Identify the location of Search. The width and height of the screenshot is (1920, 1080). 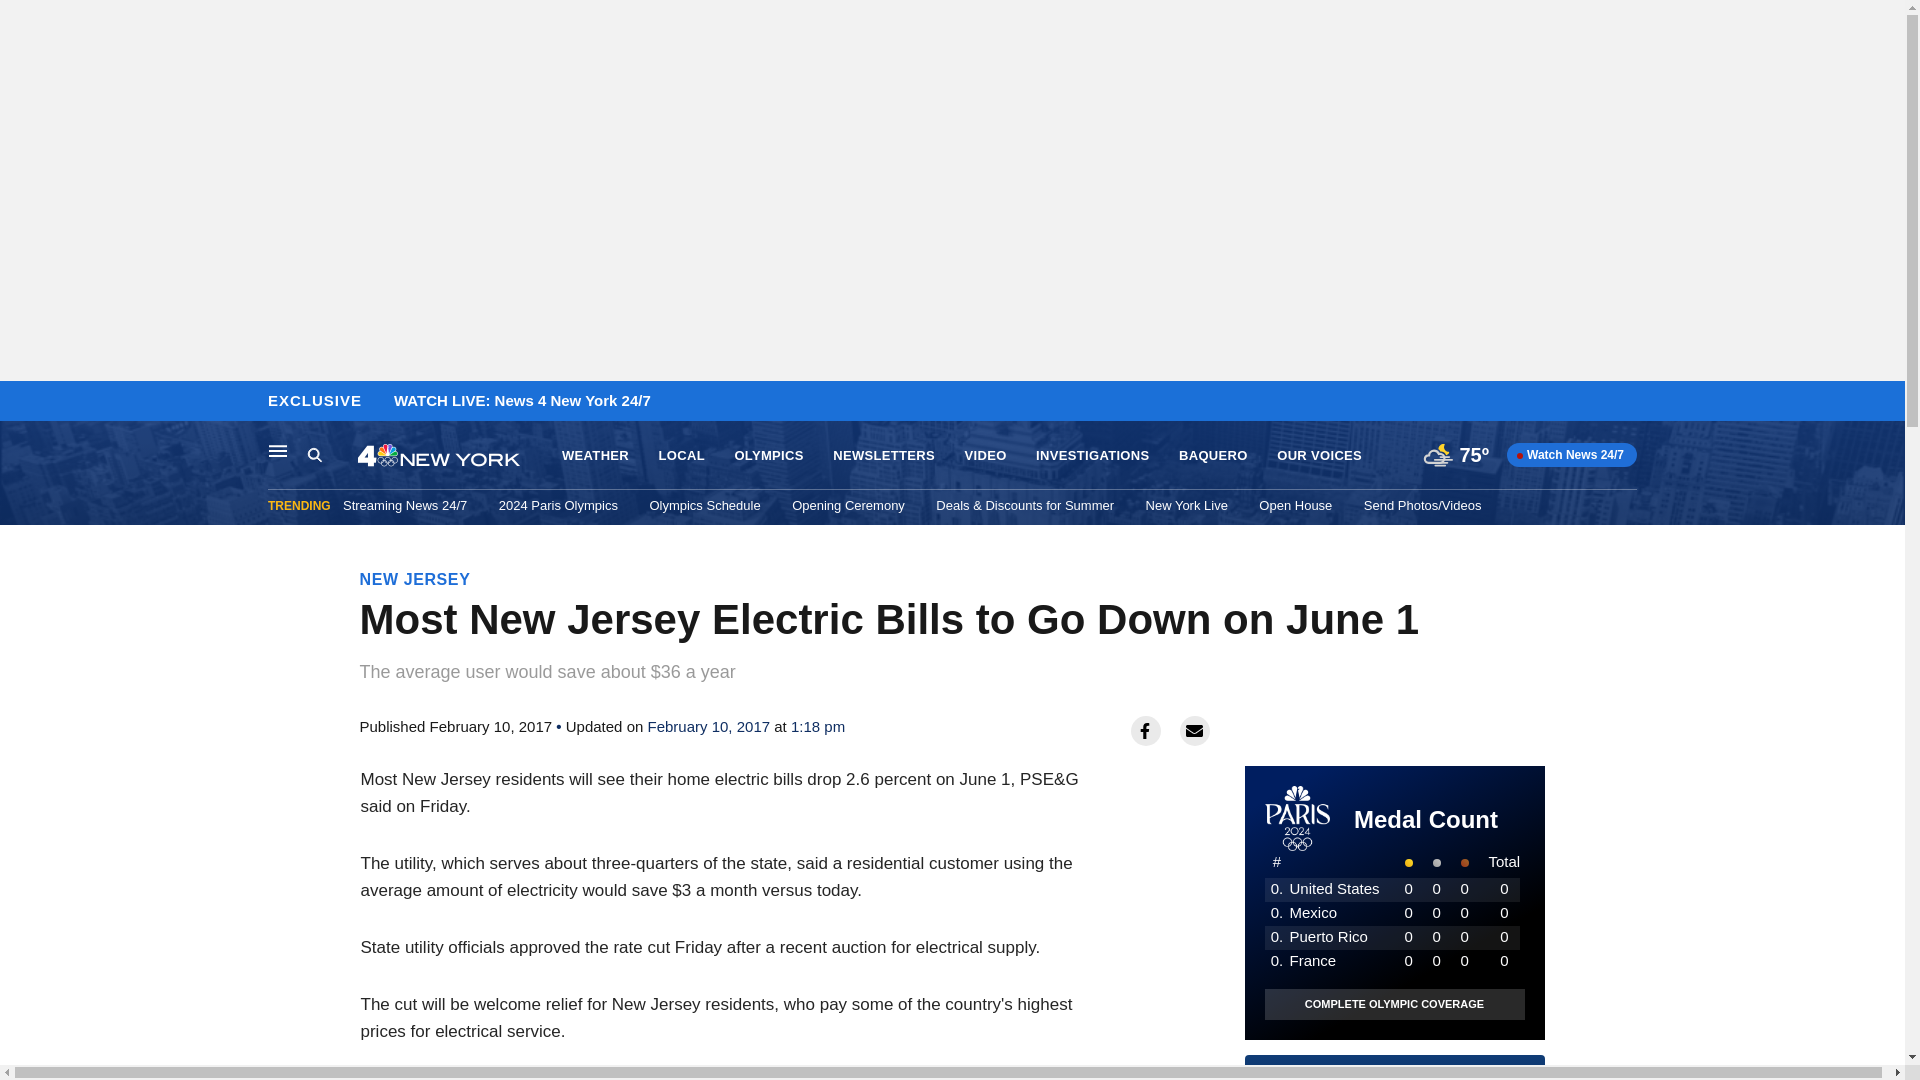
(332, 455).